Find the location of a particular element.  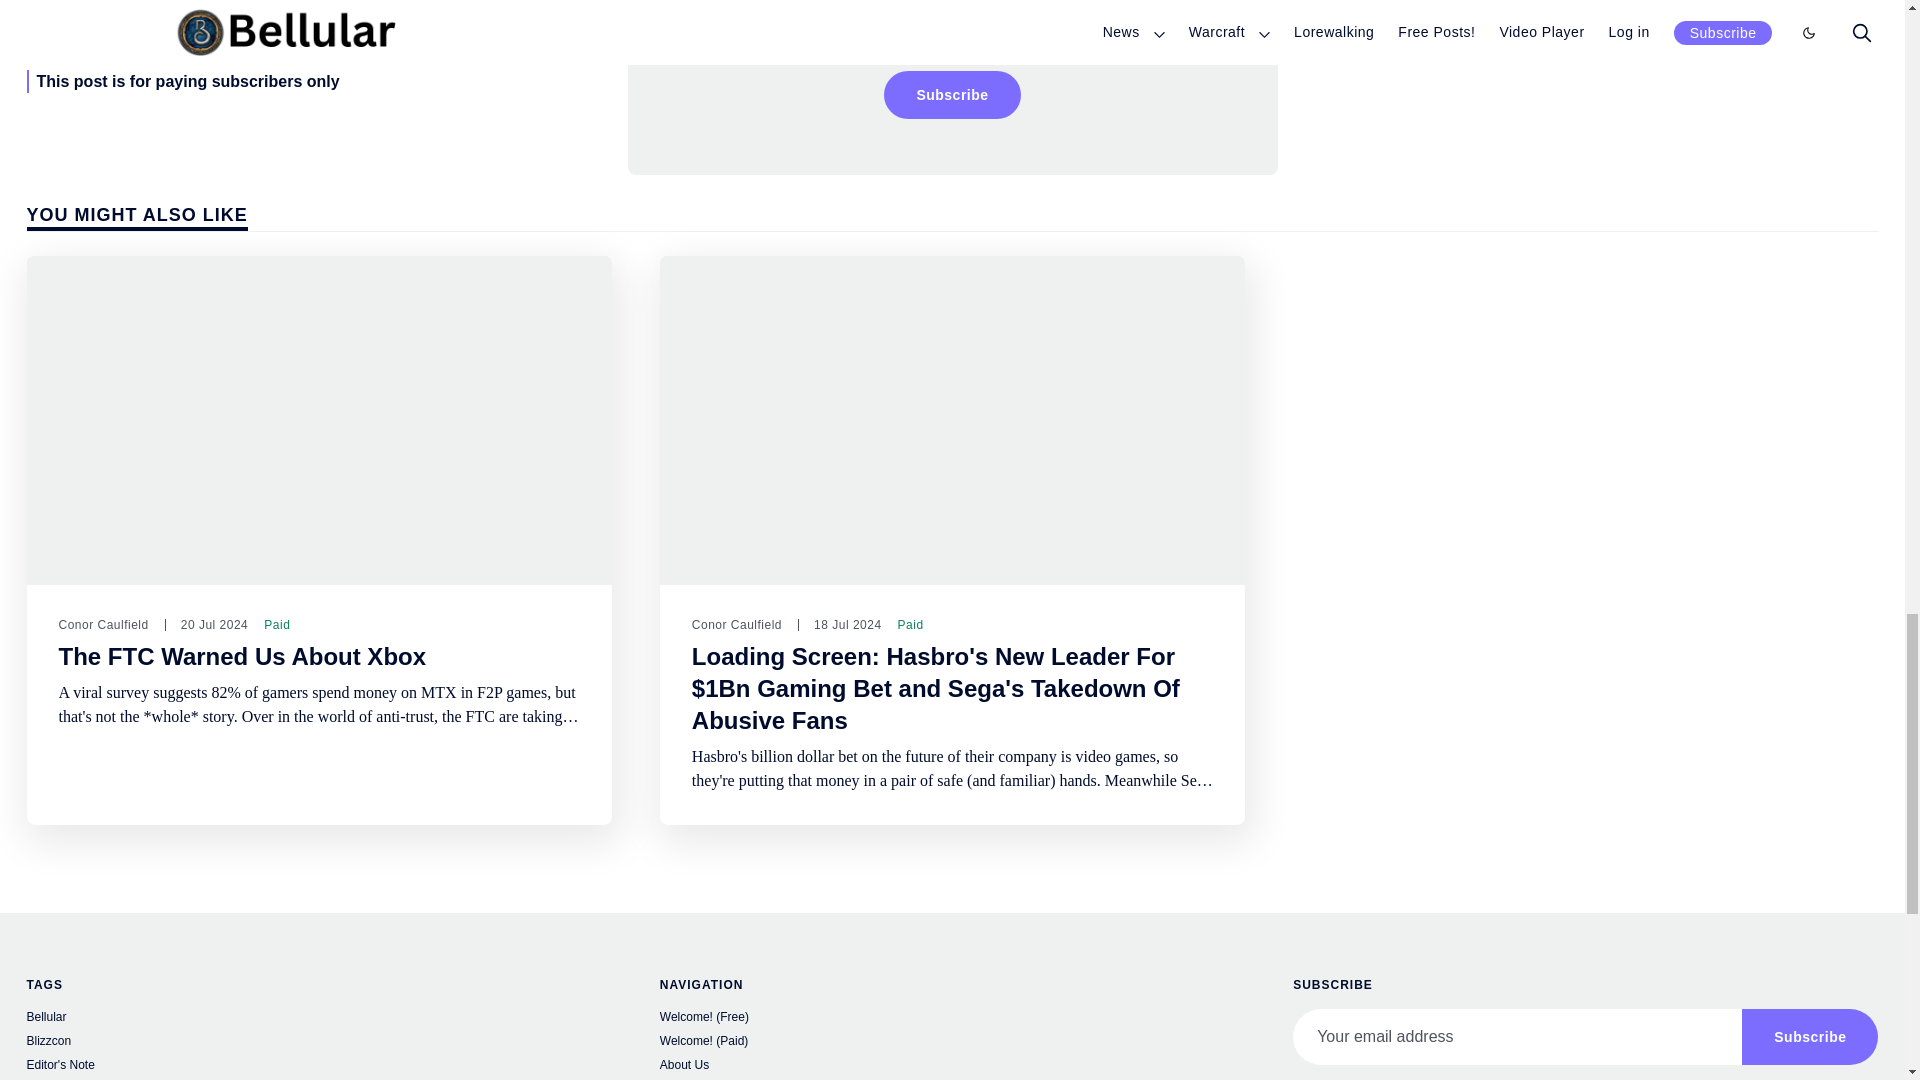

The FTC Warned Us About Xbox is located at coordinates (242, 656).